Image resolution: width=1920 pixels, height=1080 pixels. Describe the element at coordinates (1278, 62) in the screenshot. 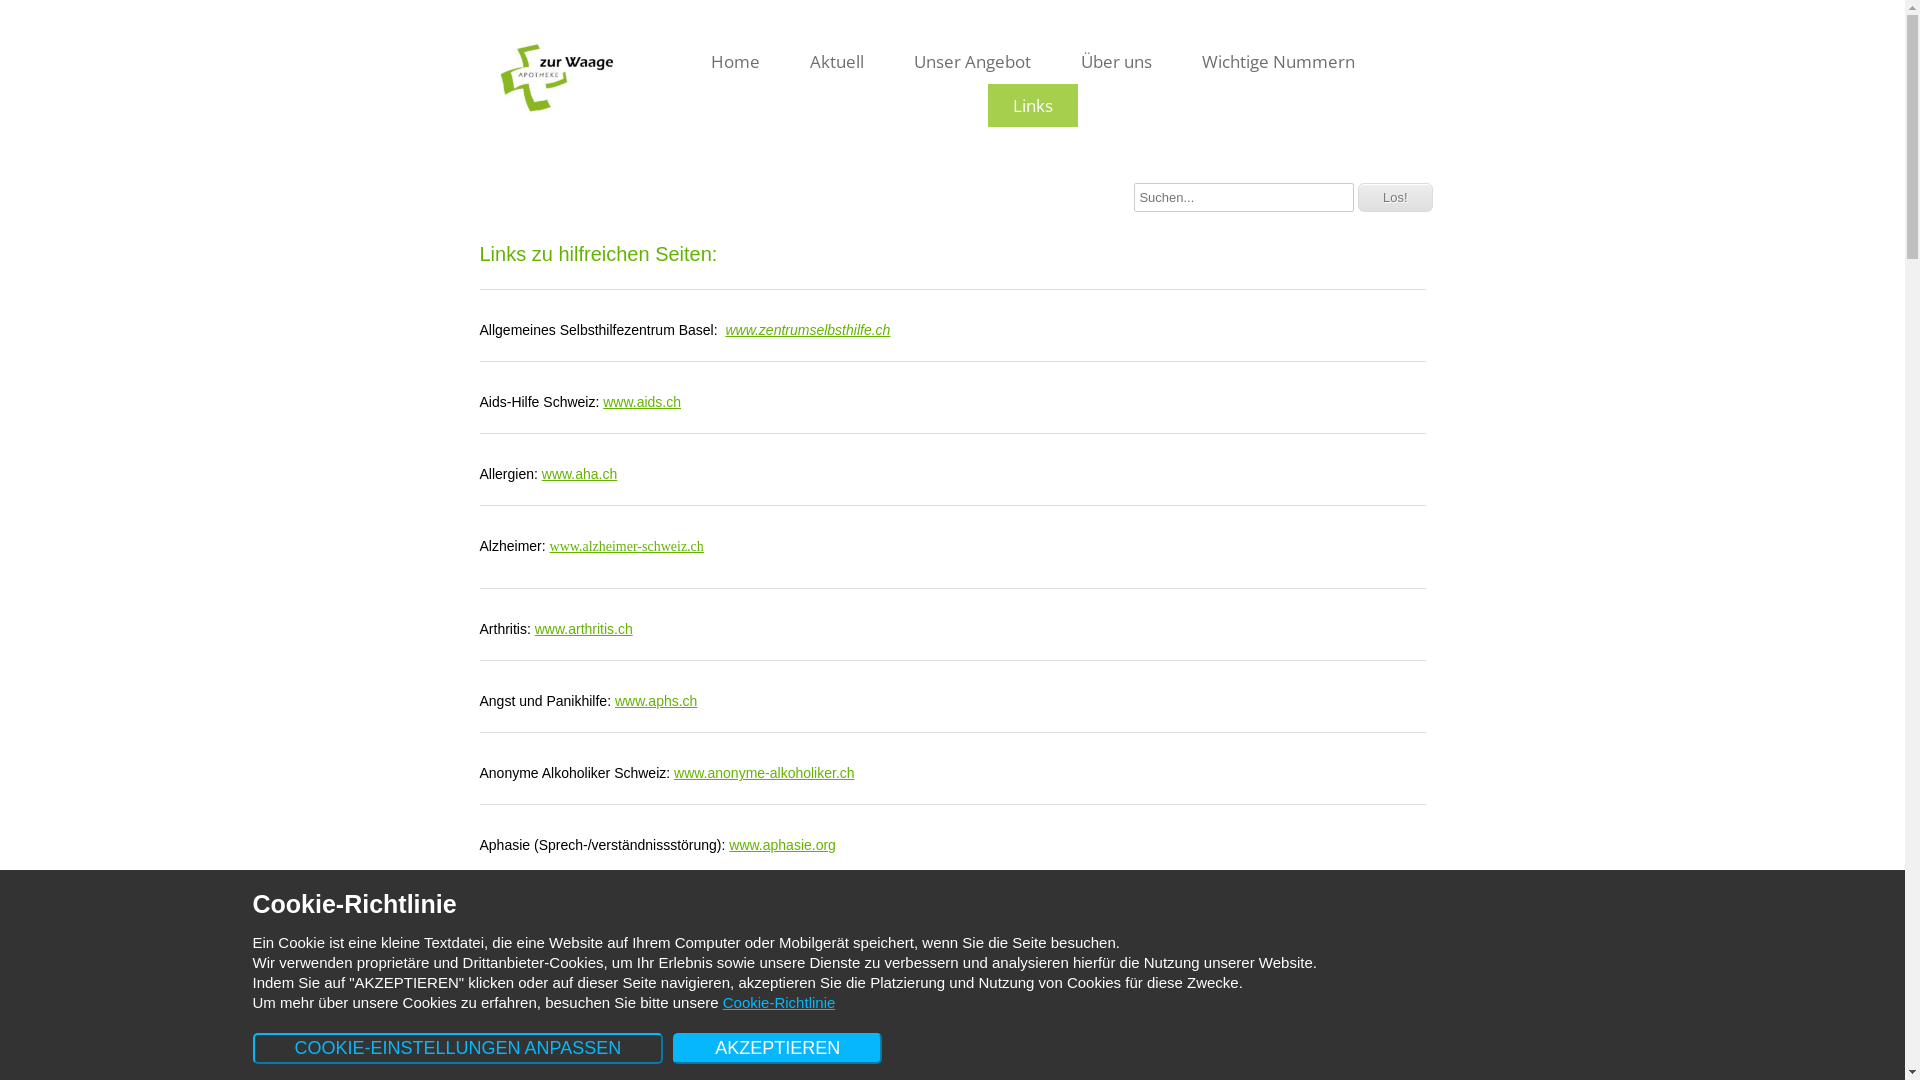

I see `Wichtige Nummern` at that location.